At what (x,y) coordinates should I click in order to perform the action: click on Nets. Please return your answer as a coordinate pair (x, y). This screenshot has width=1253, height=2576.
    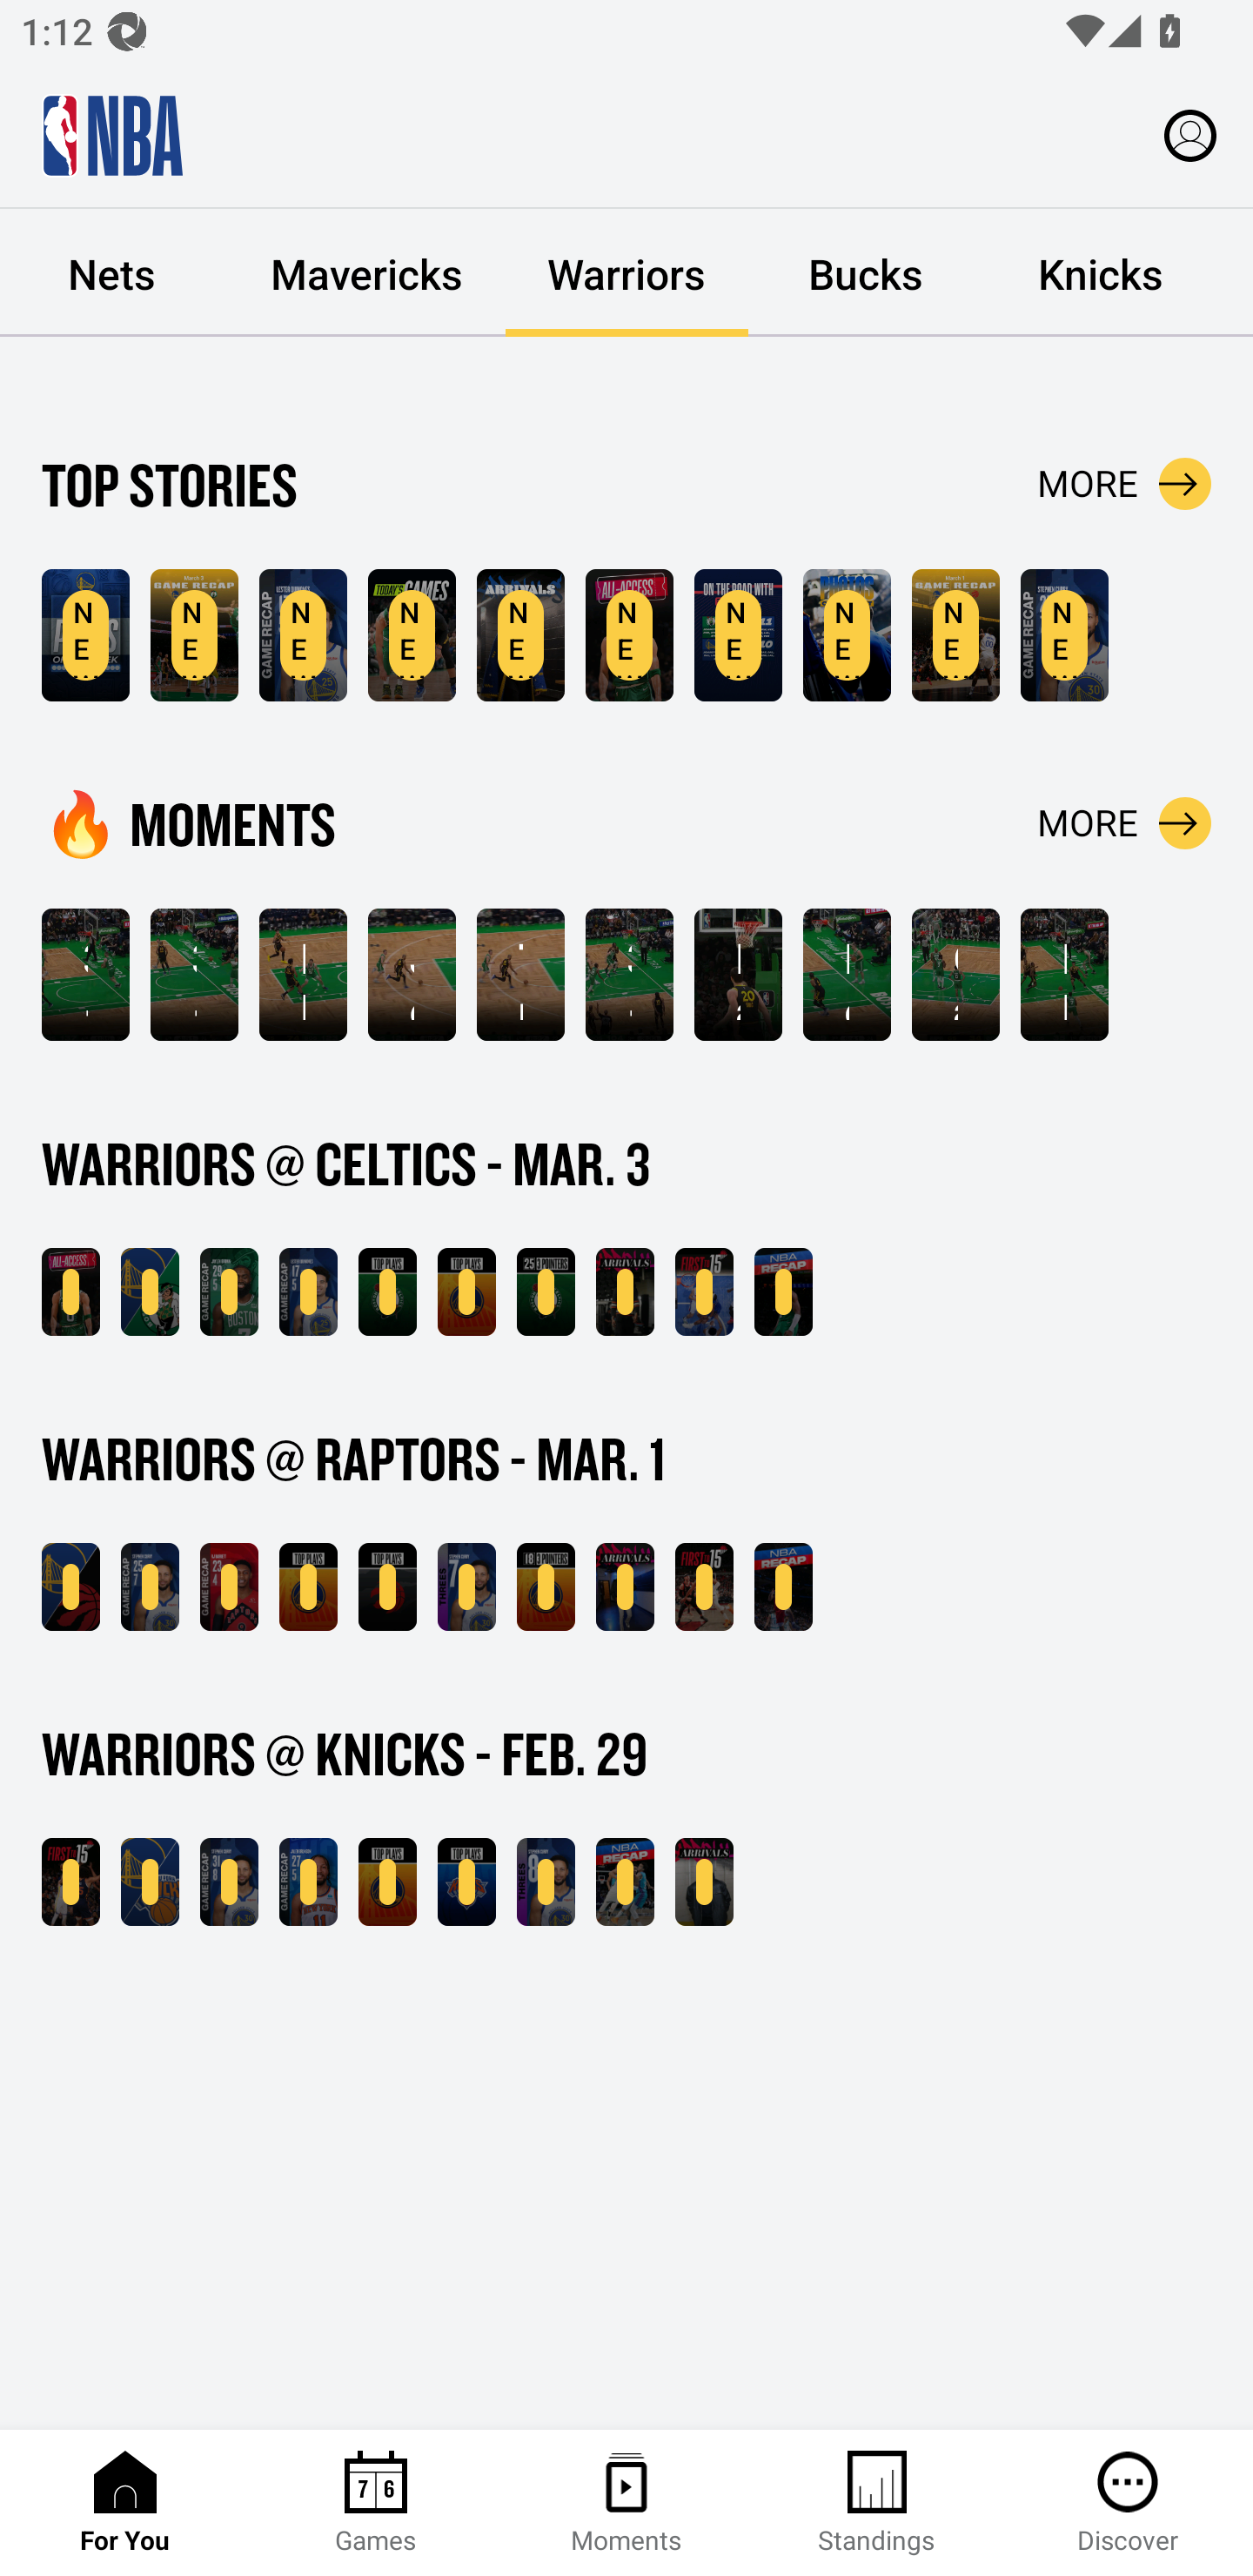
    Looking at the image, I should click on (115, 273).